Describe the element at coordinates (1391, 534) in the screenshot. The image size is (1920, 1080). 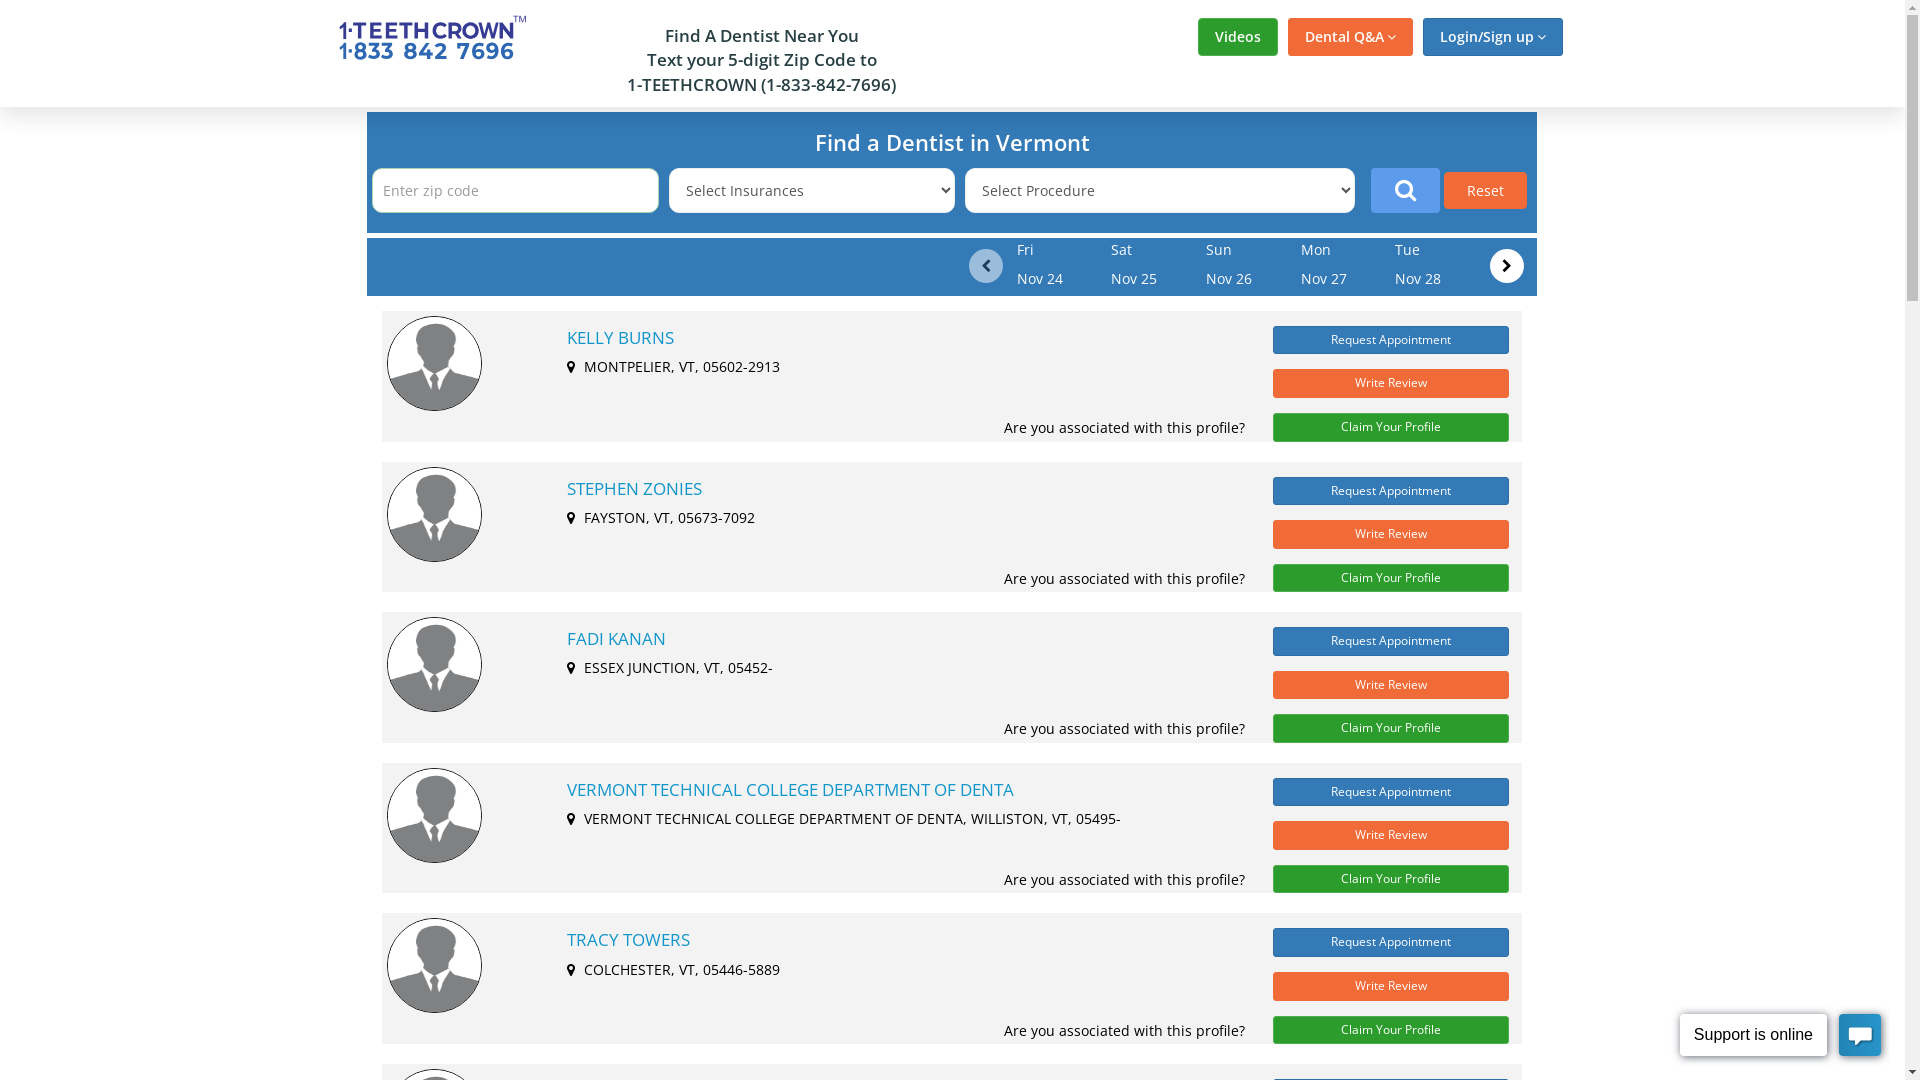
I see `Write Review` at that location.